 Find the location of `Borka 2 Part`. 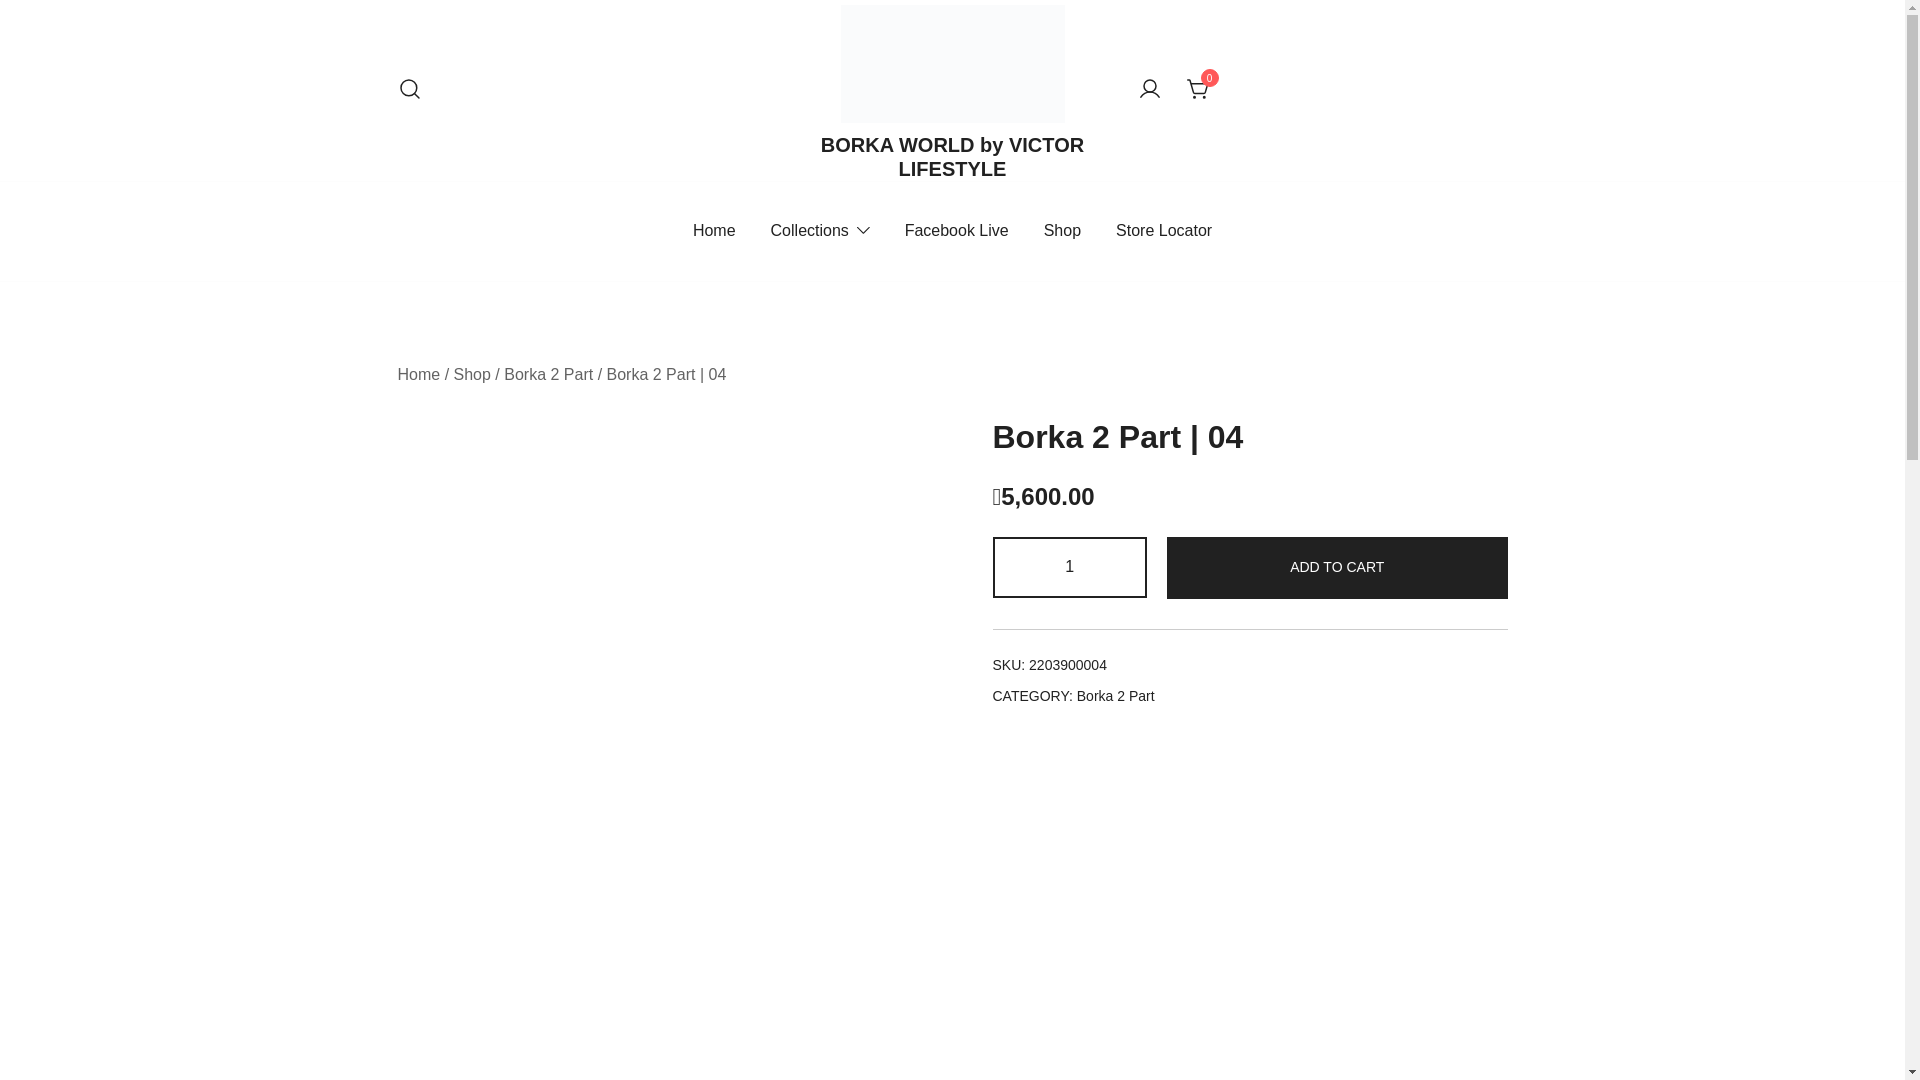

Borka 2 Part is located at coordinates (1116, 696).